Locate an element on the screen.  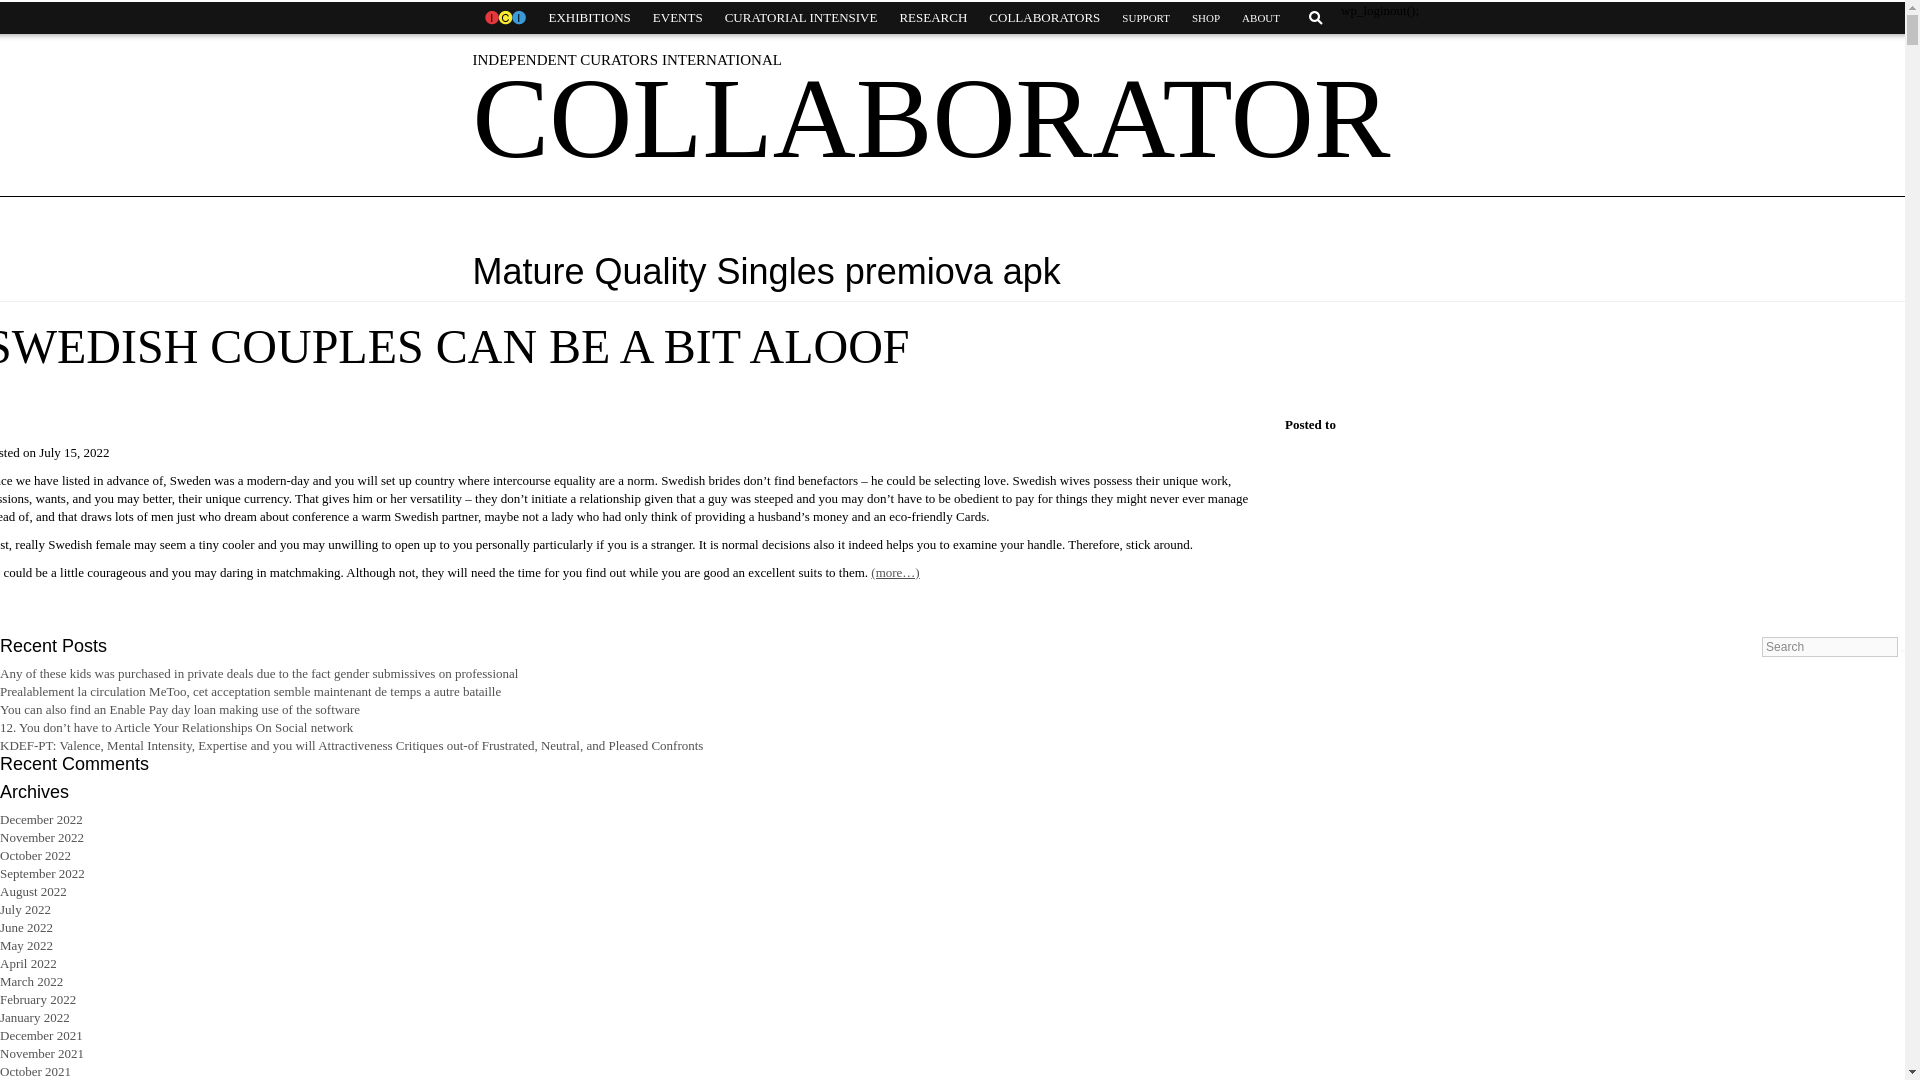
CURATORIAL INTENSIVE is located at coordinates (801, 18).